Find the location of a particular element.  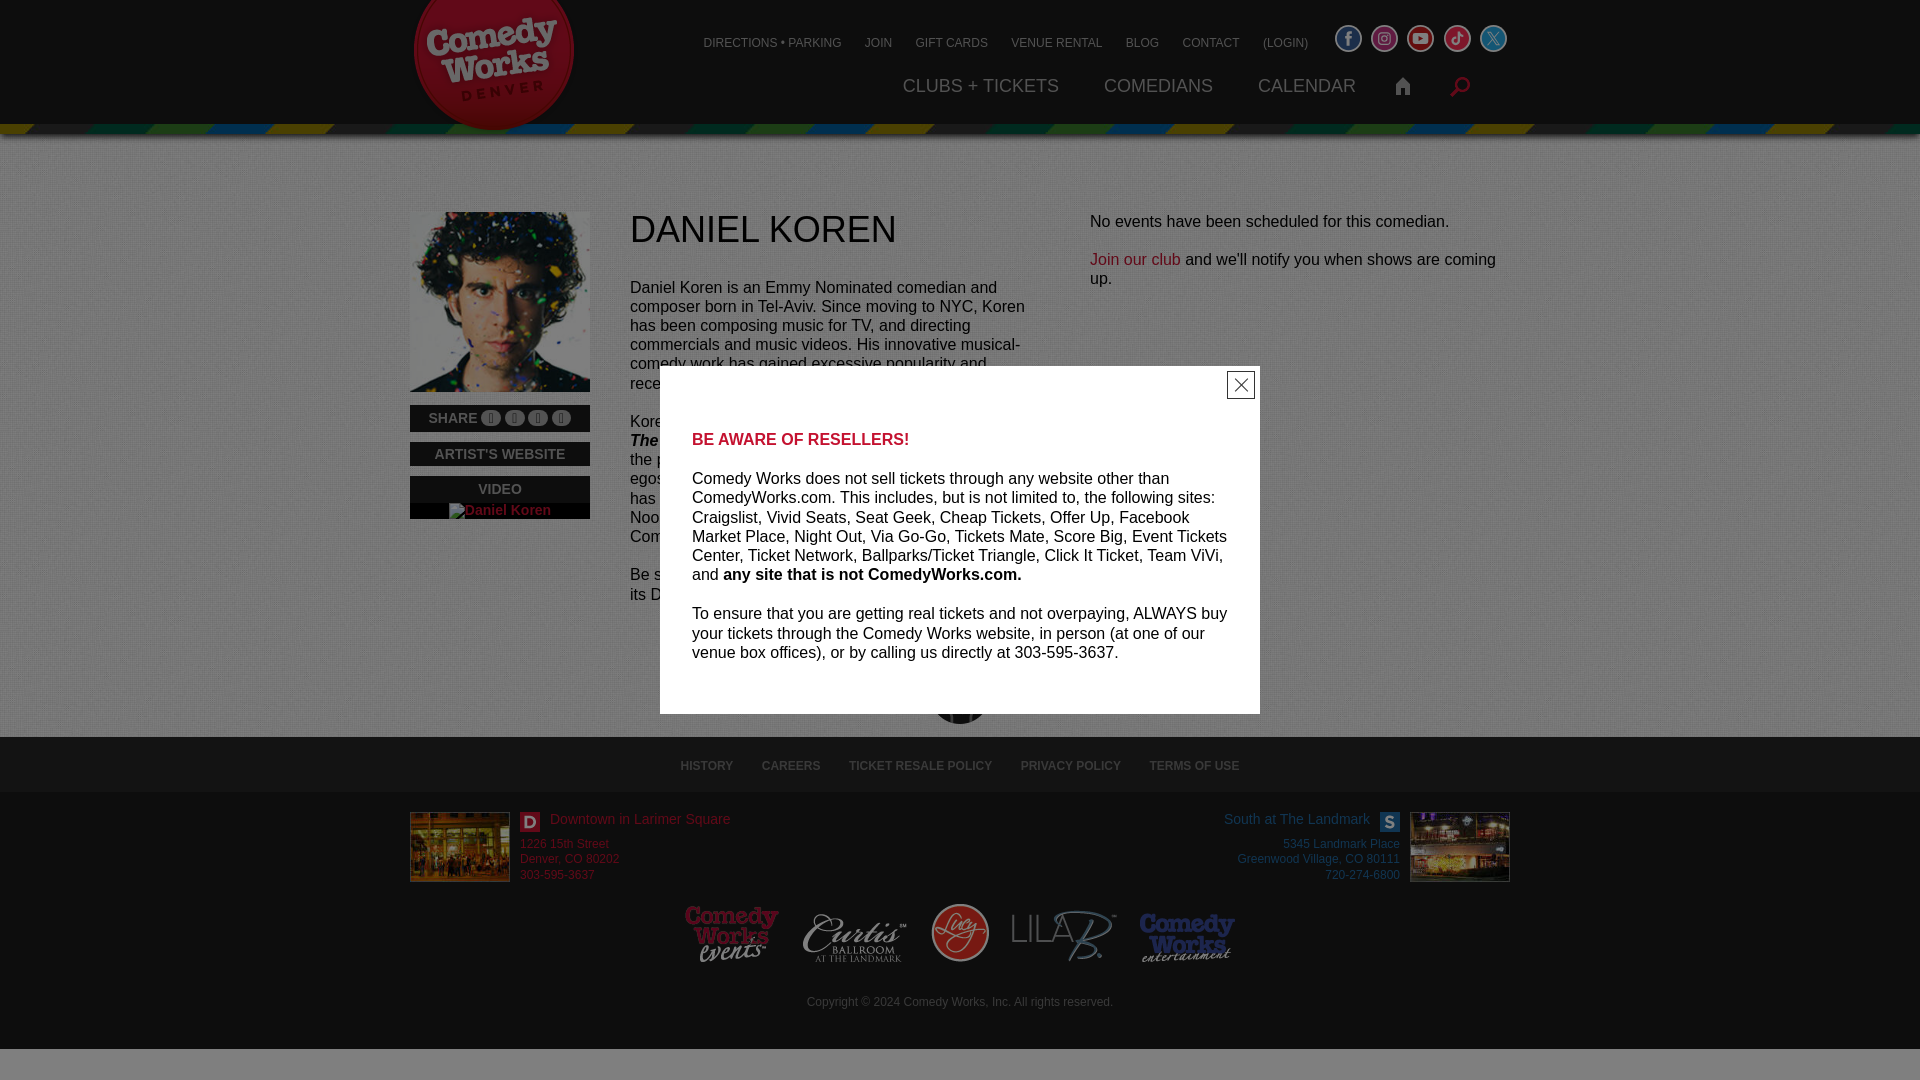

CONTACT is located at coordinates (1210, 42).